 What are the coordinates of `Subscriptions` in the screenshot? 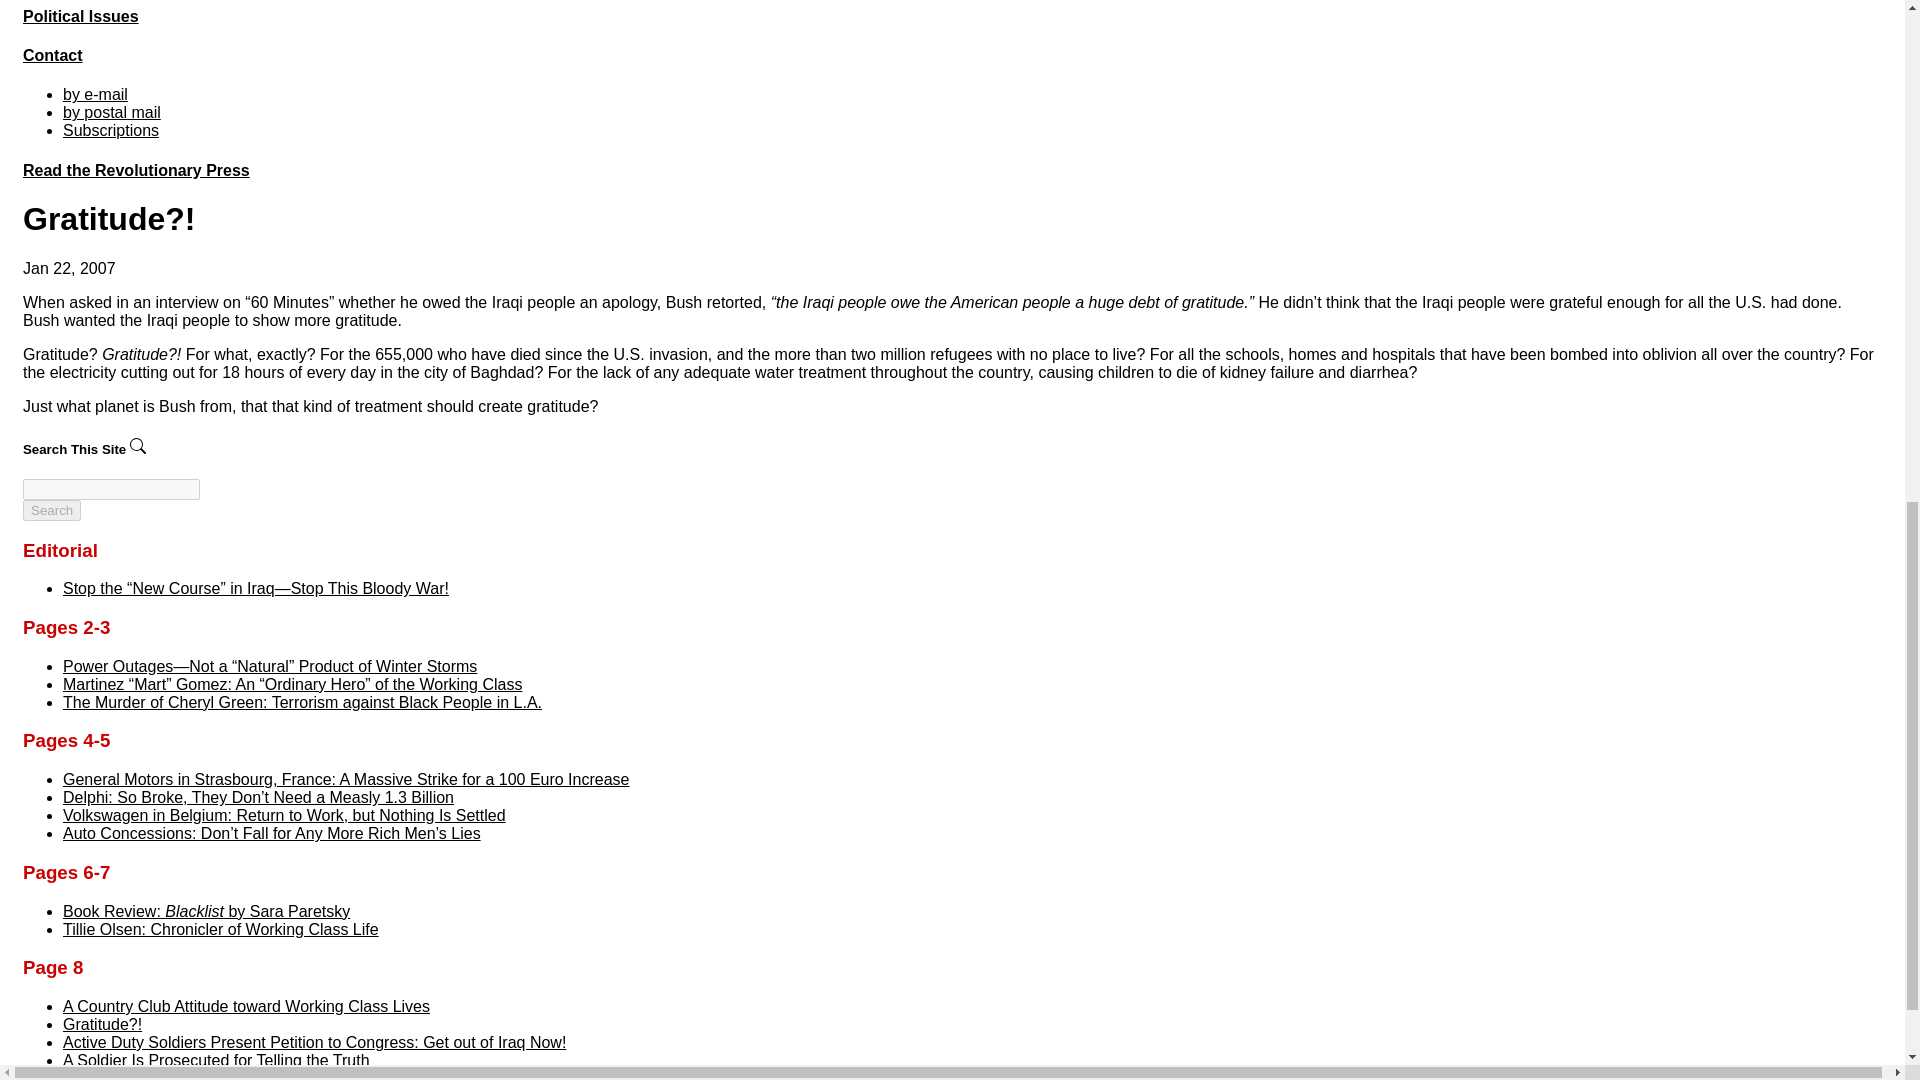 It's located at (111, 130).